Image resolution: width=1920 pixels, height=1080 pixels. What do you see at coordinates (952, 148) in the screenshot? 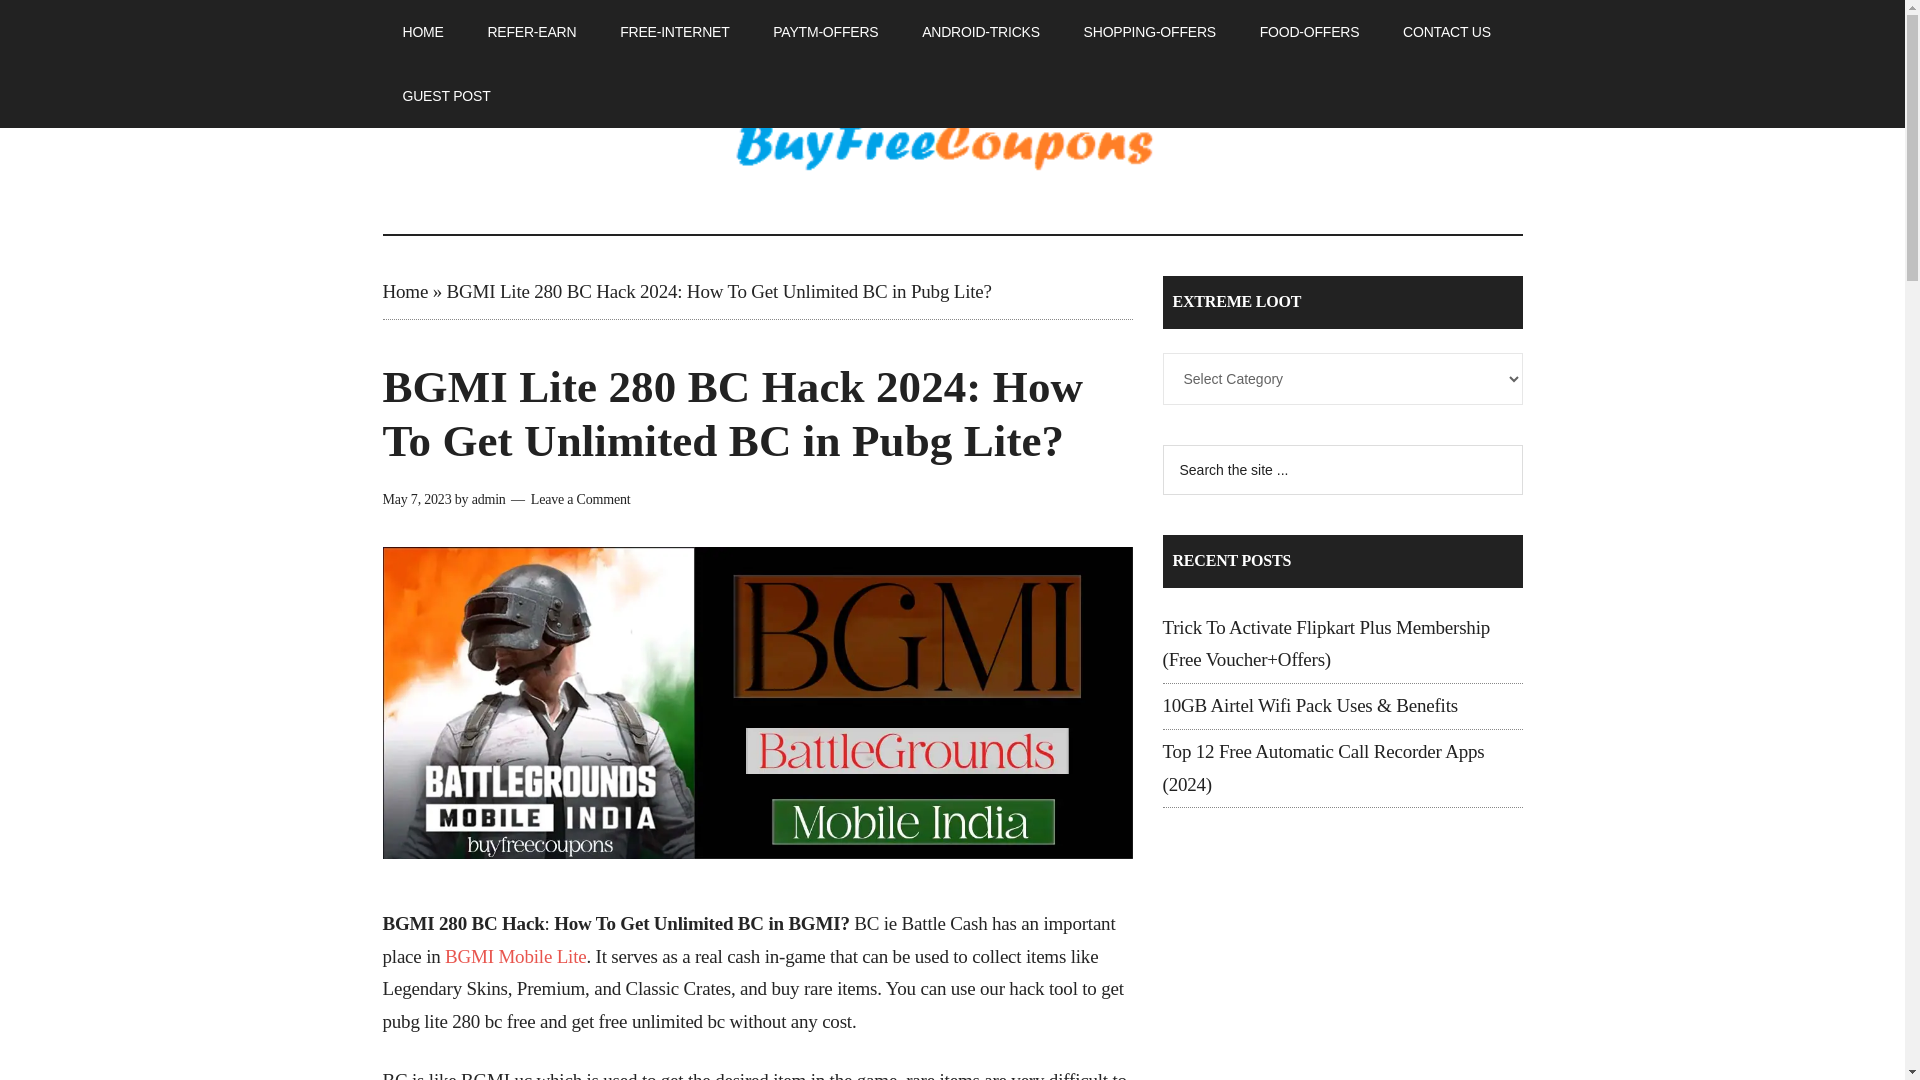
I see `Buyfreecoupons` at bounding box center [952, 148].